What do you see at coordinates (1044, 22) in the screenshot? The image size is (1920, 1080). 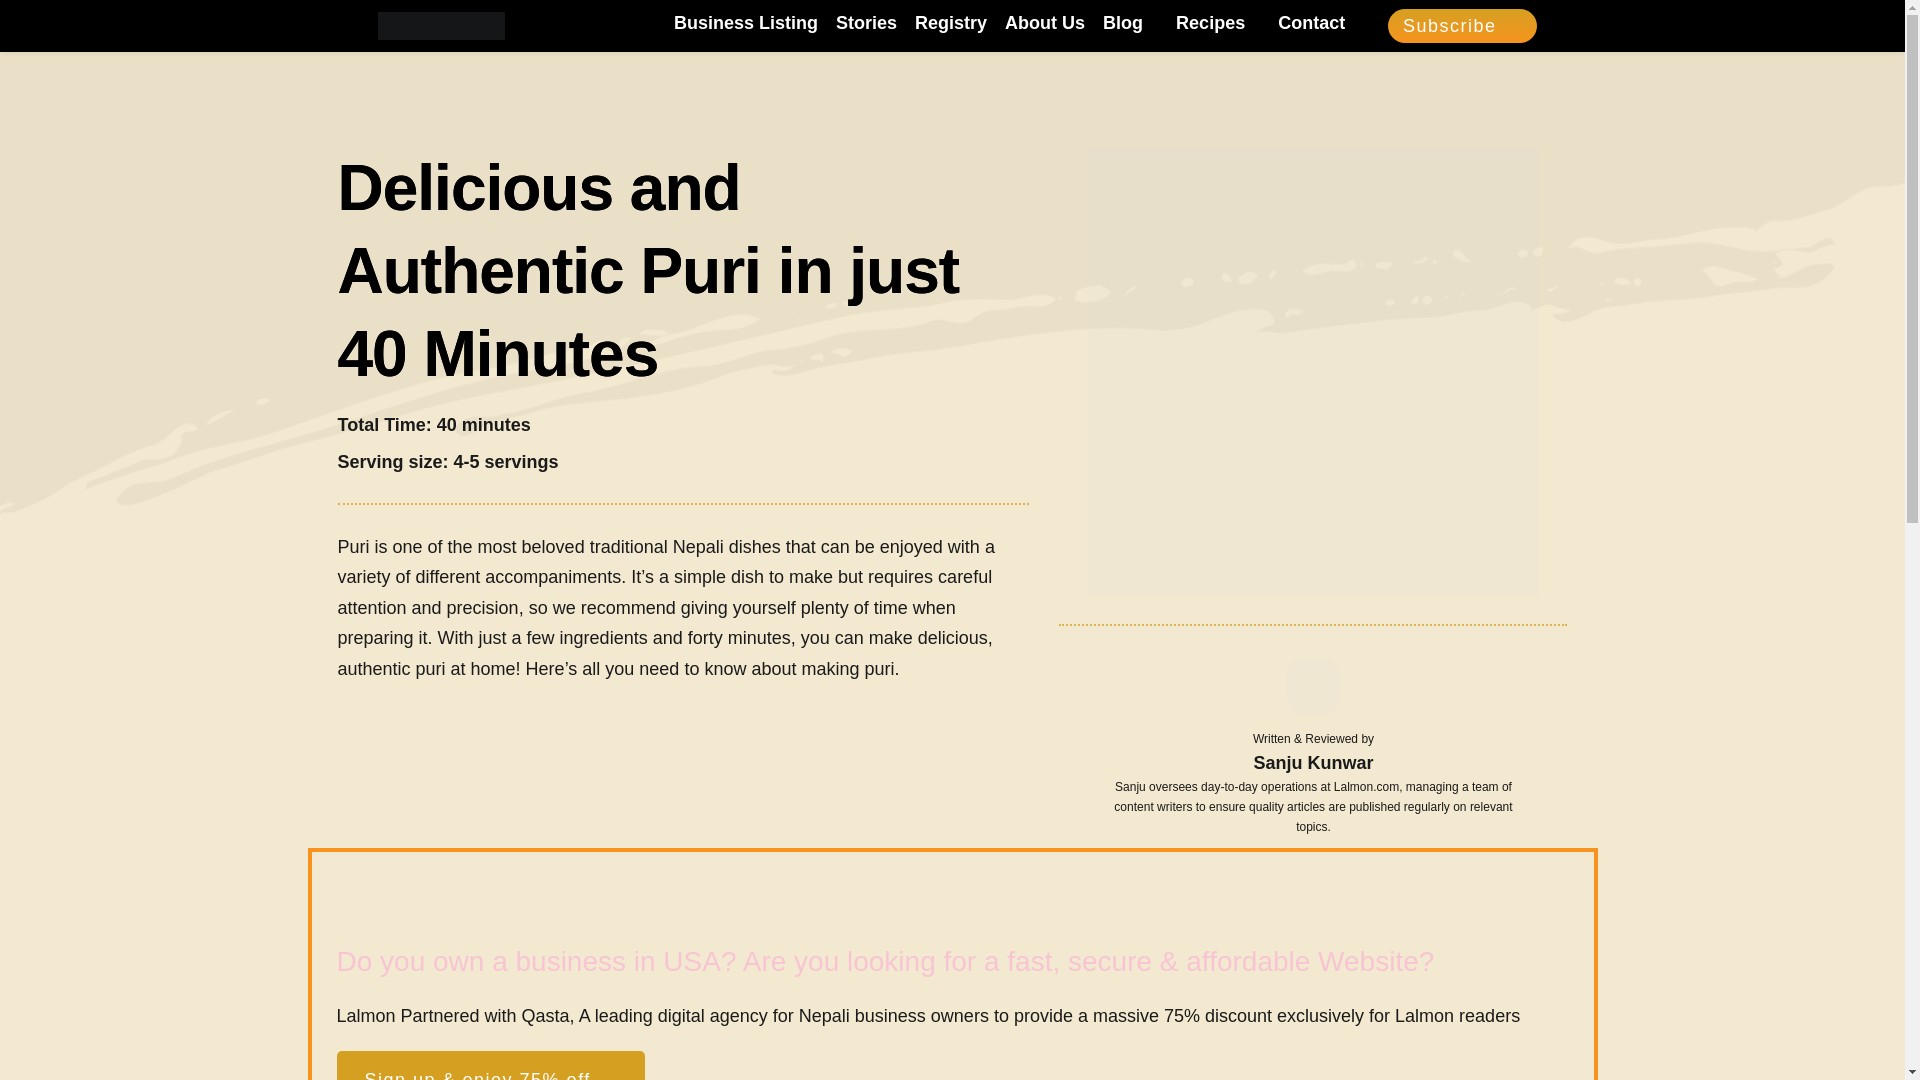 I see `About Us` at bounding box center [1044, 22].